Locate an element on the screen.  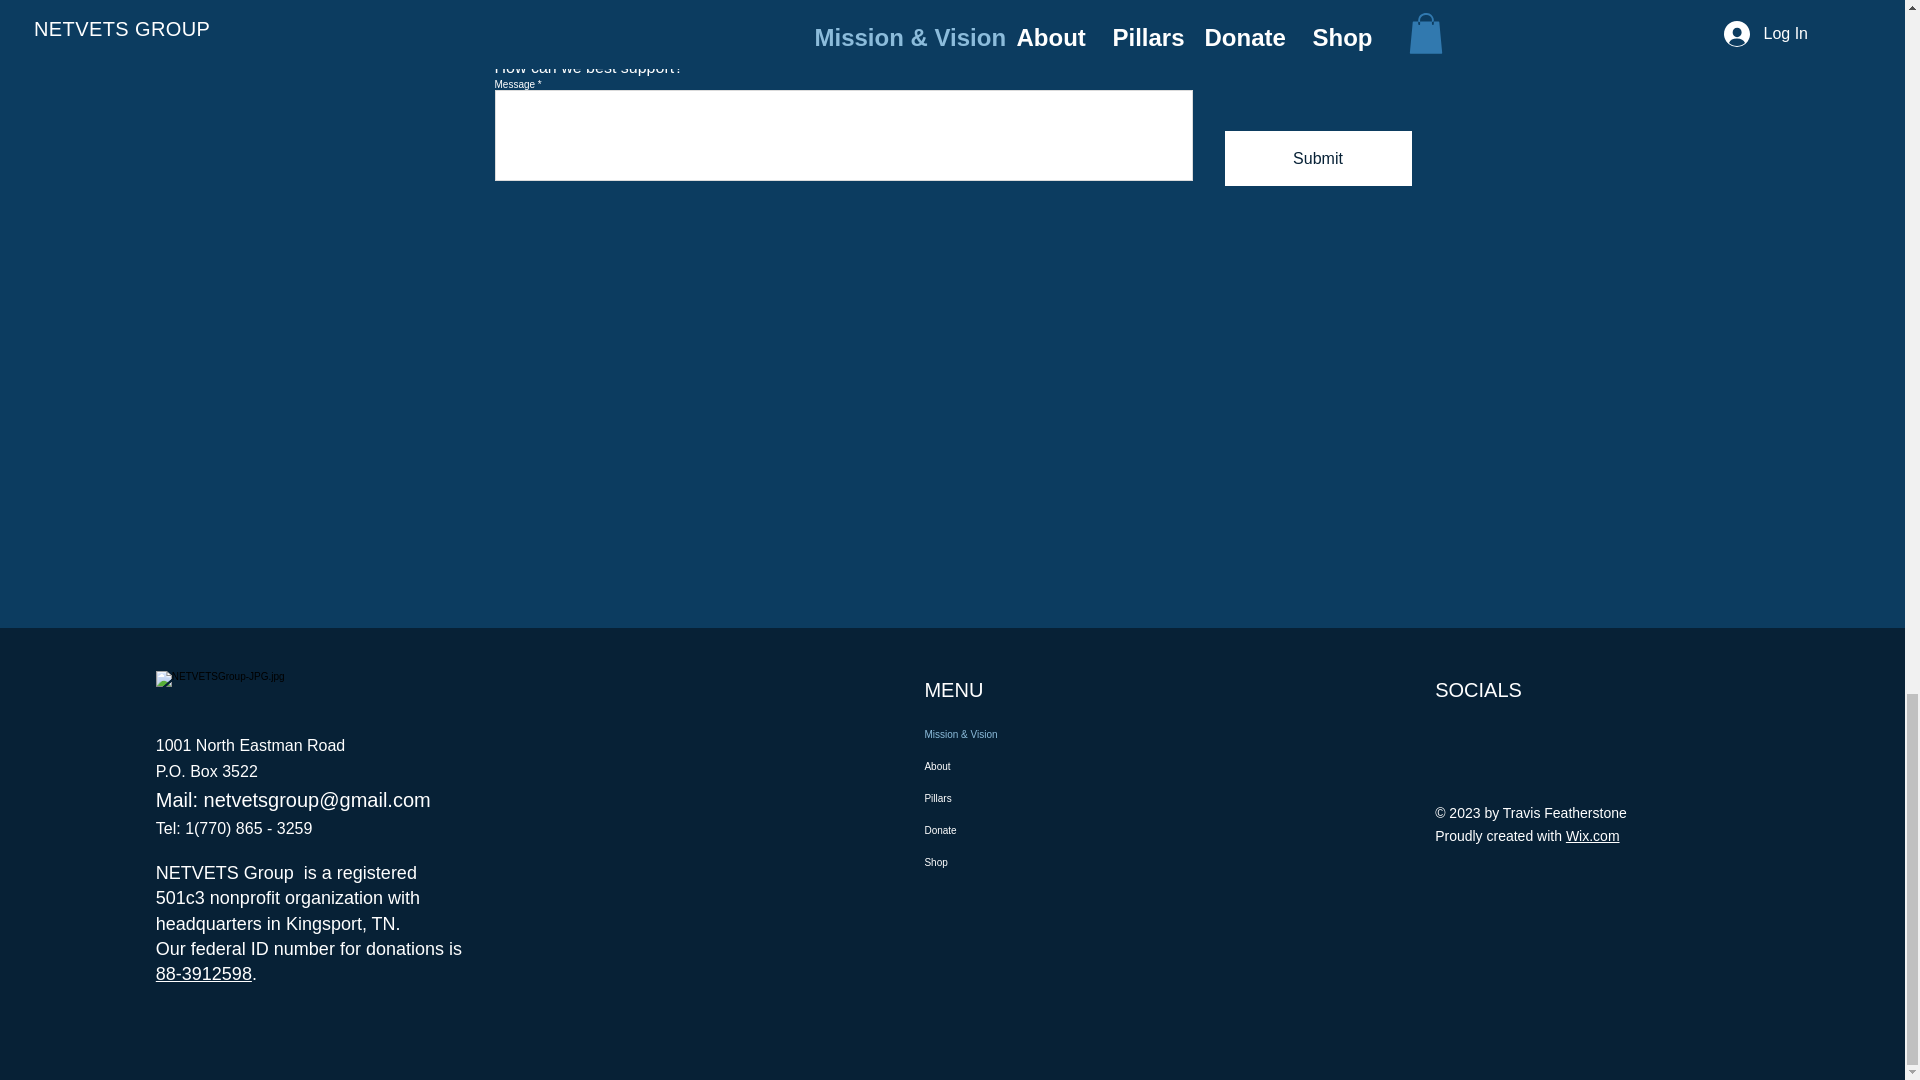
Pillars is located at coordinates (1017, 799).